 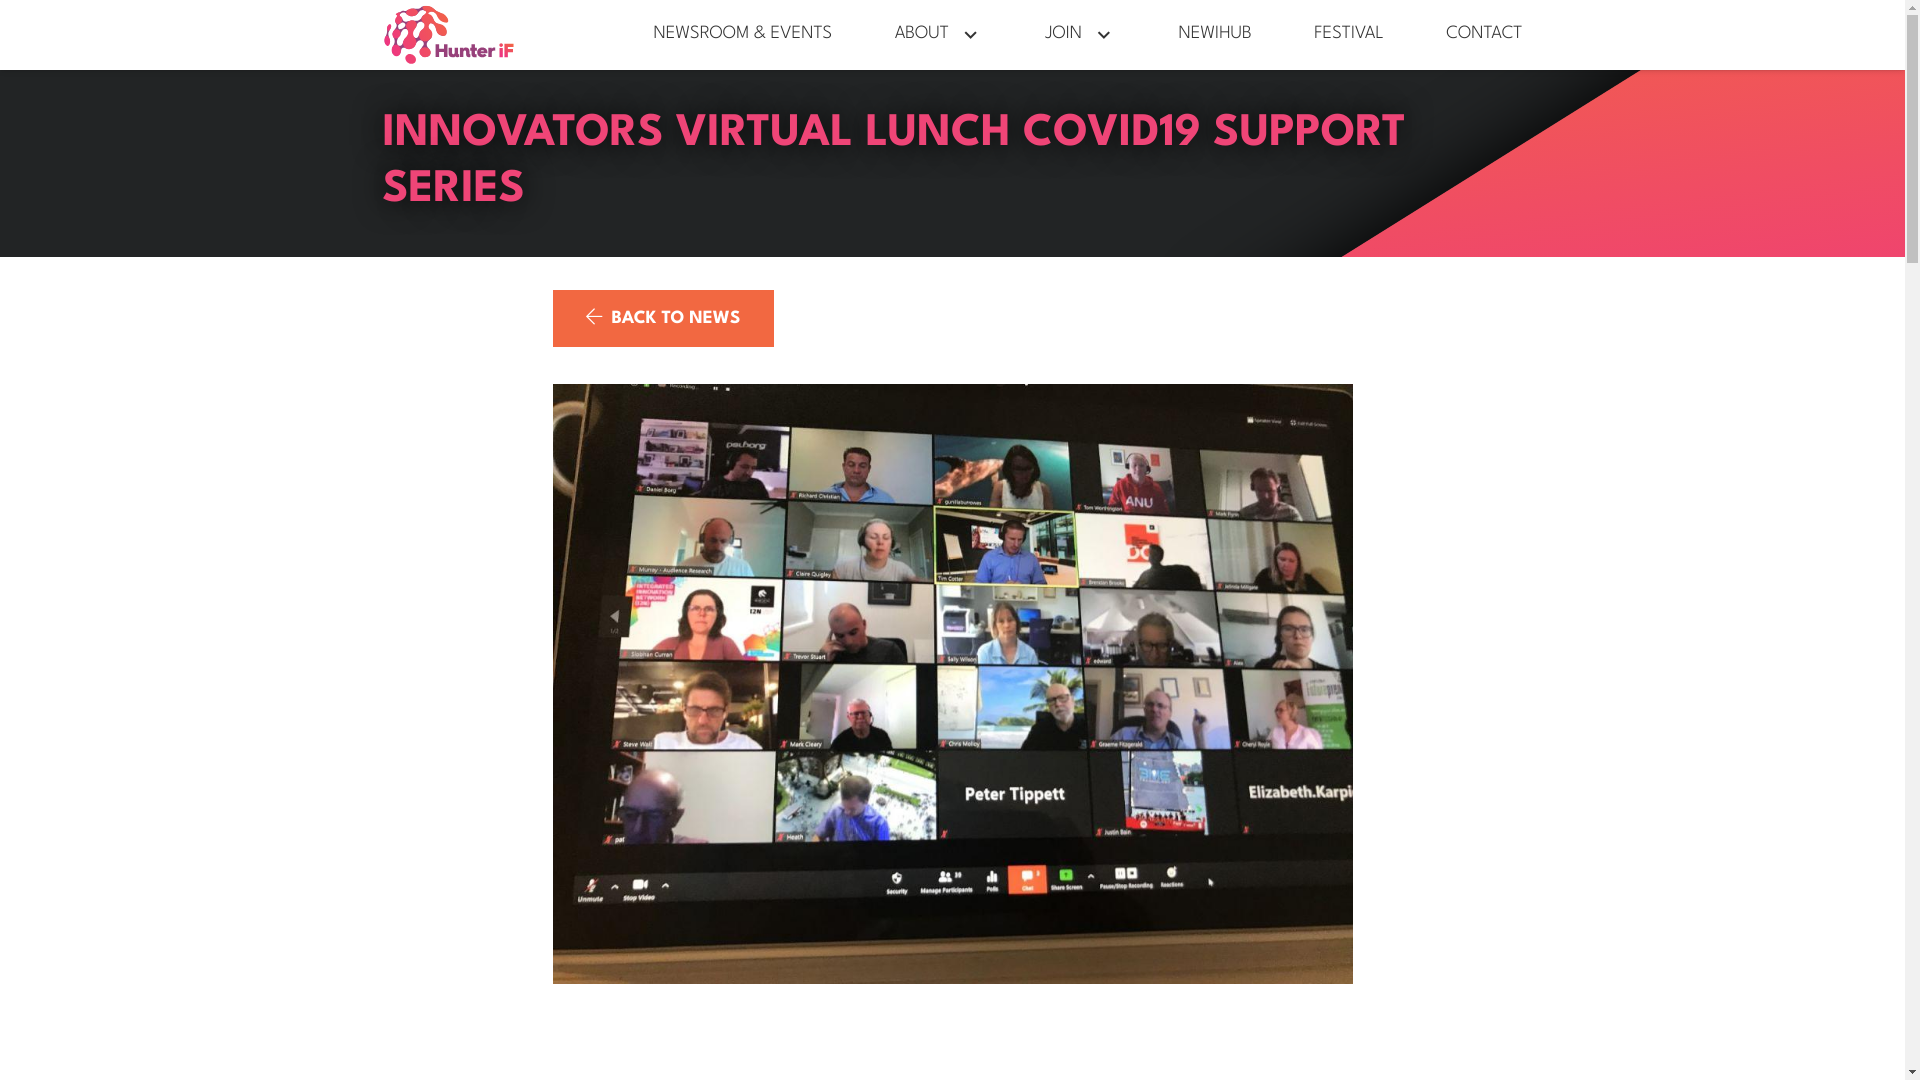 I want to click on CONTACT, so click(x=1484, y=35).